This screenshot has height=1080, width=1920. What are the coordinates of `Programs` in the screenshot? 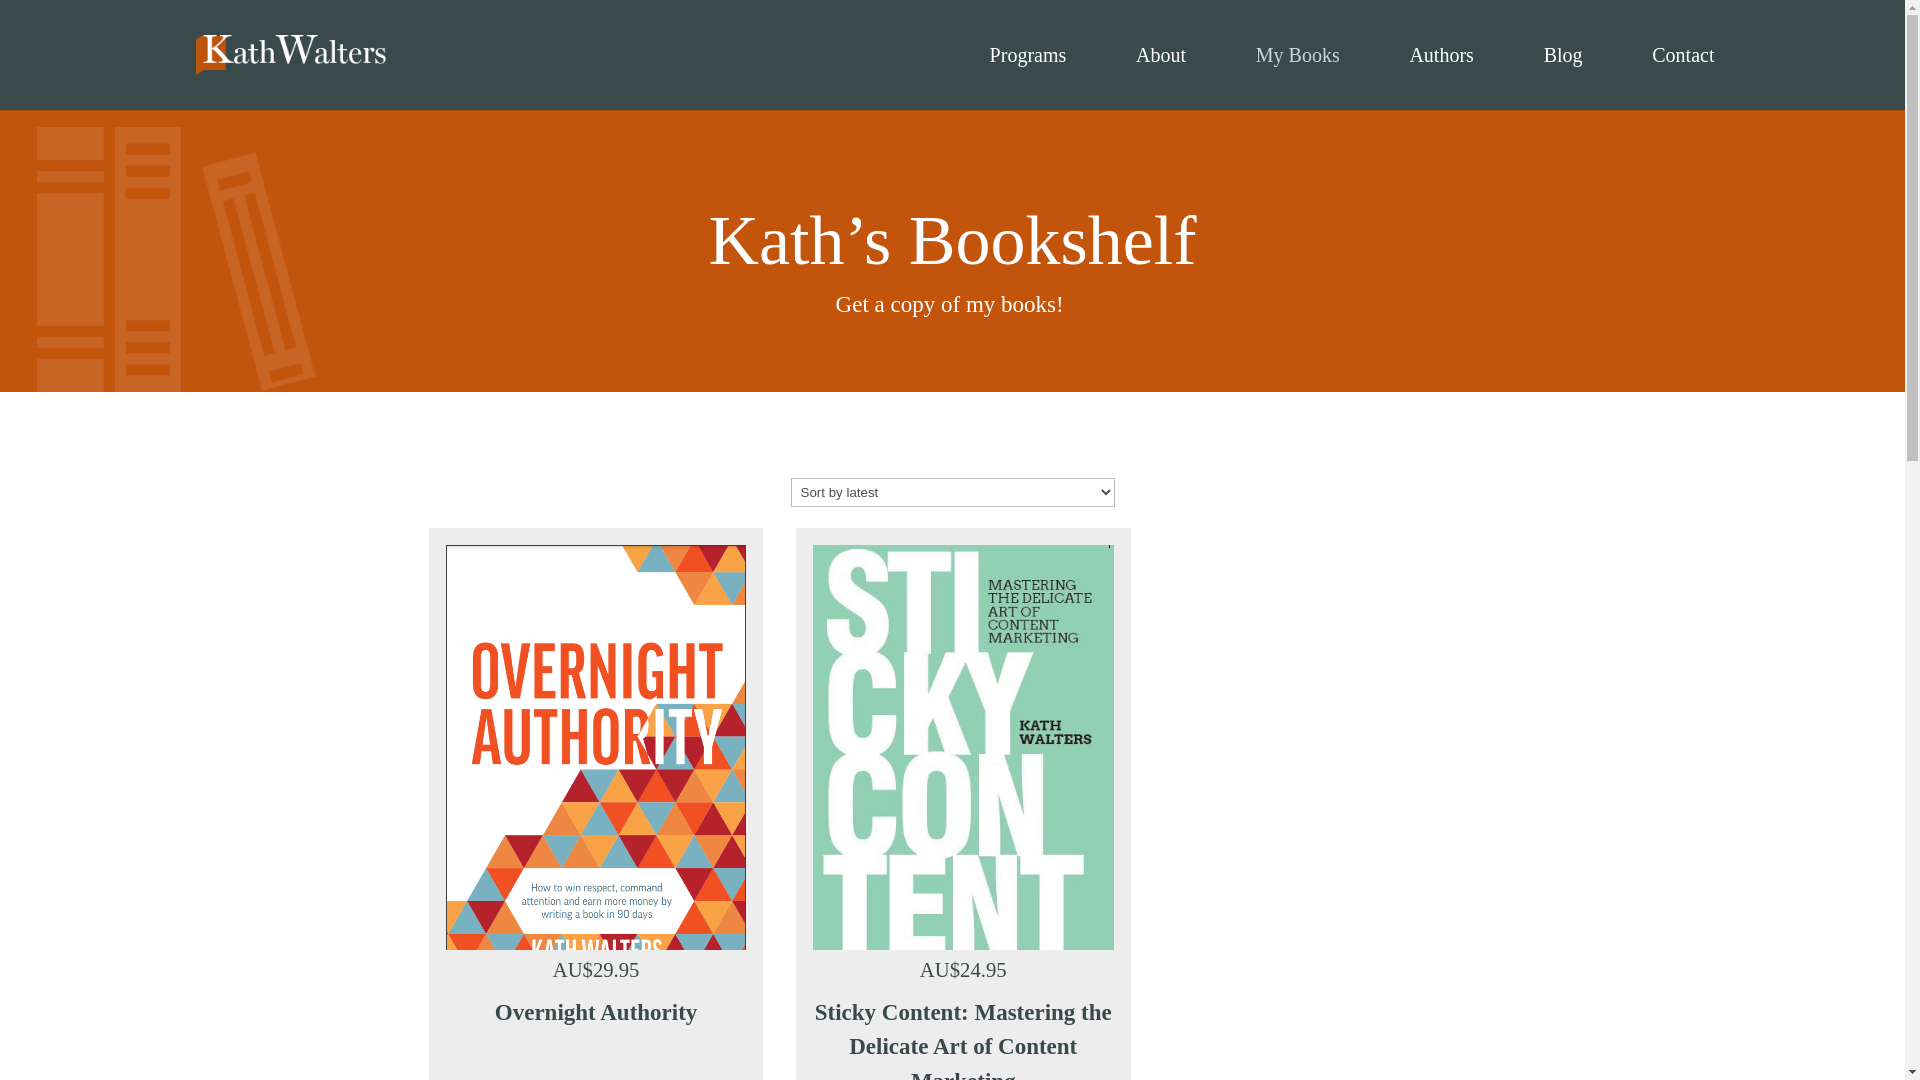 It's located at (1028, 79).